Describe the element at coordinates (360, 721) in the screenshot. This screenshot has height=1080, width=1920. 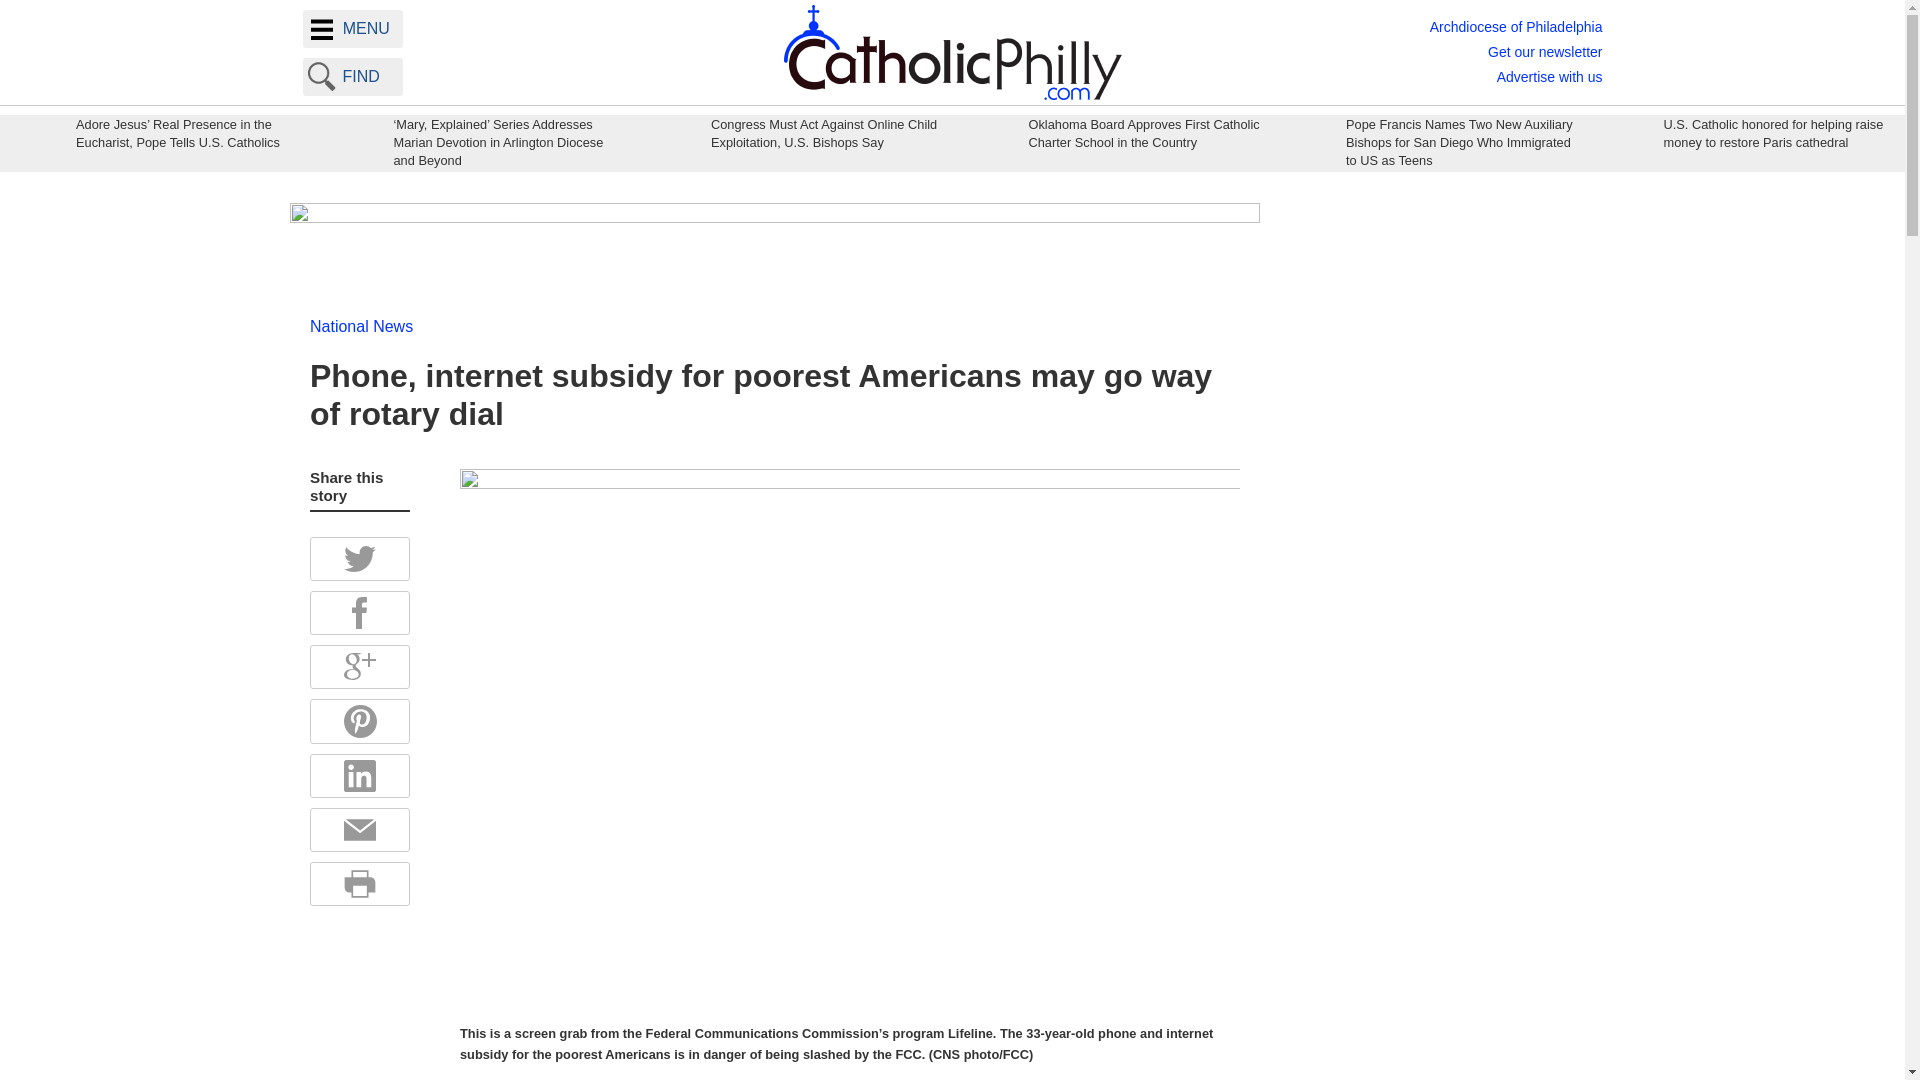
I see `Share on Pinterest` at that location.